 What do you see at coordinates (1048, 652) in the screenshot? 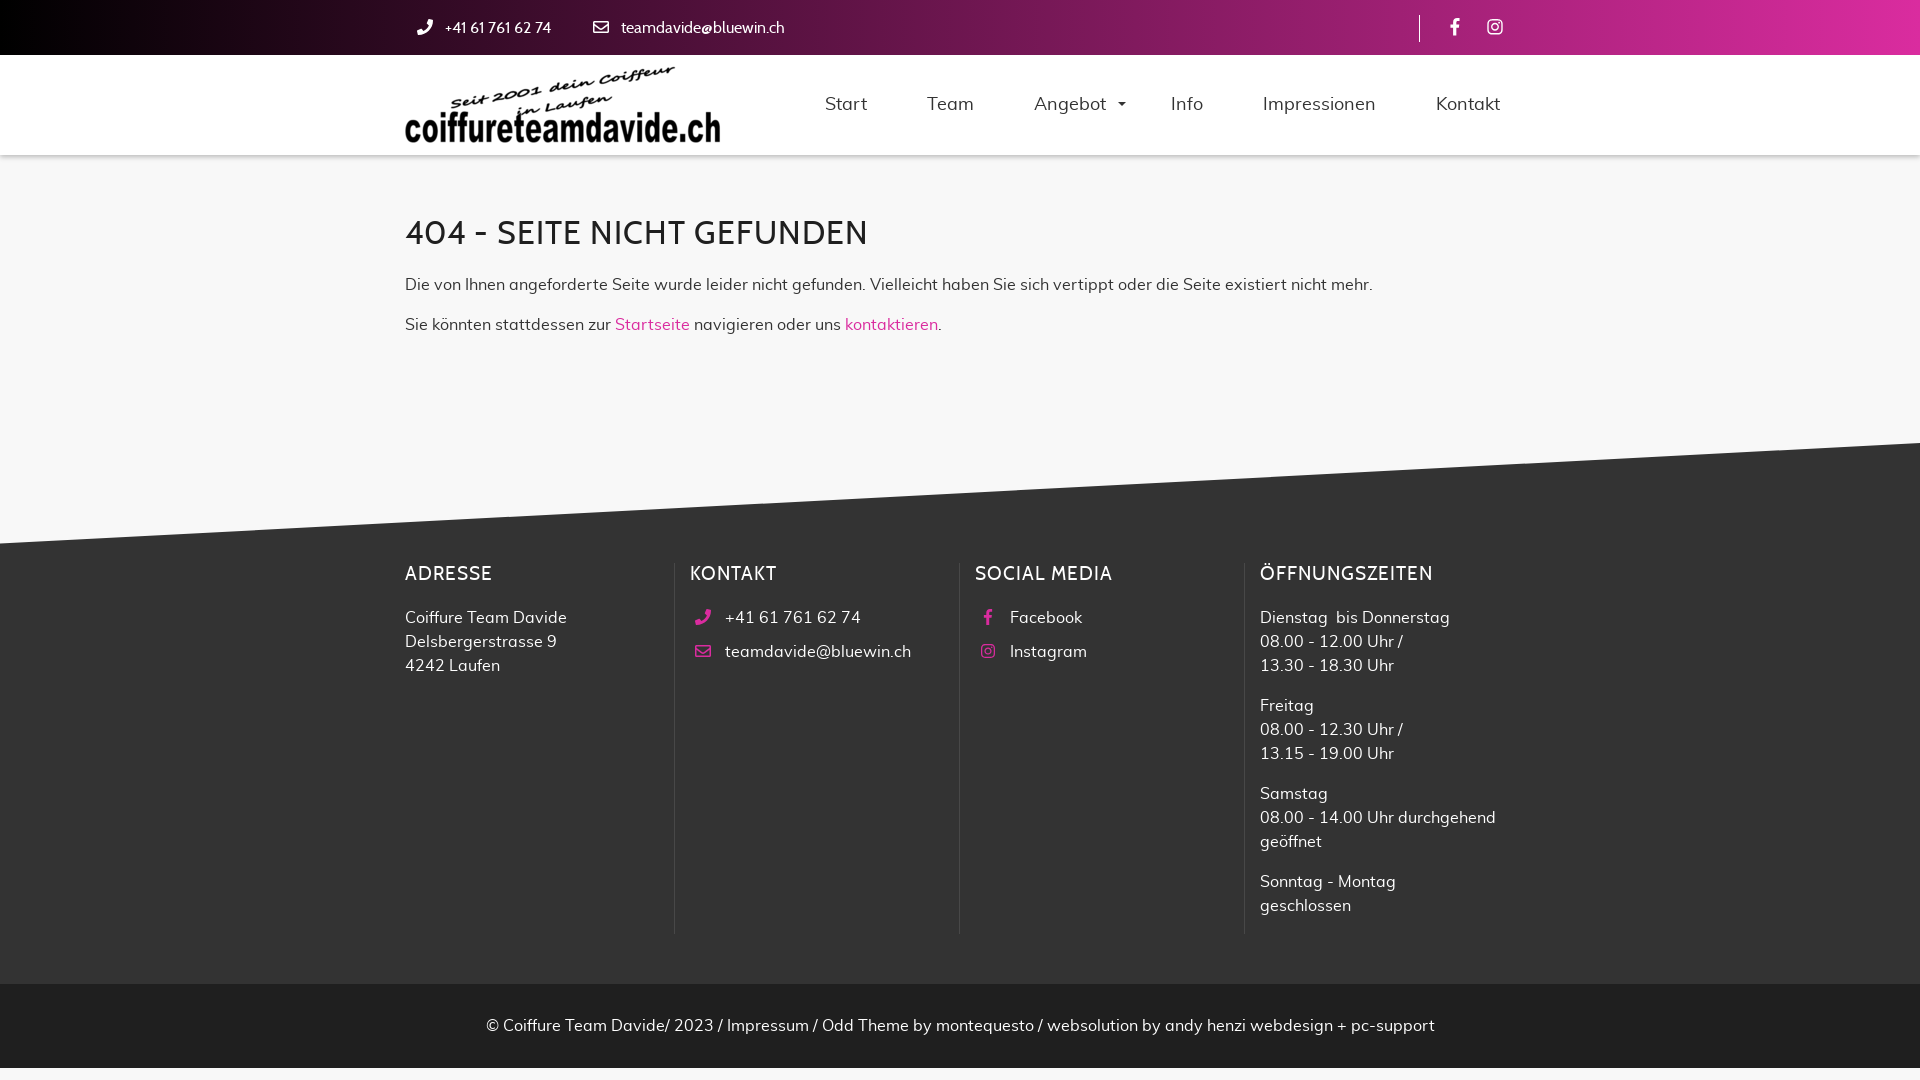
I see `Instagram` at bounding box center [1048, 652].